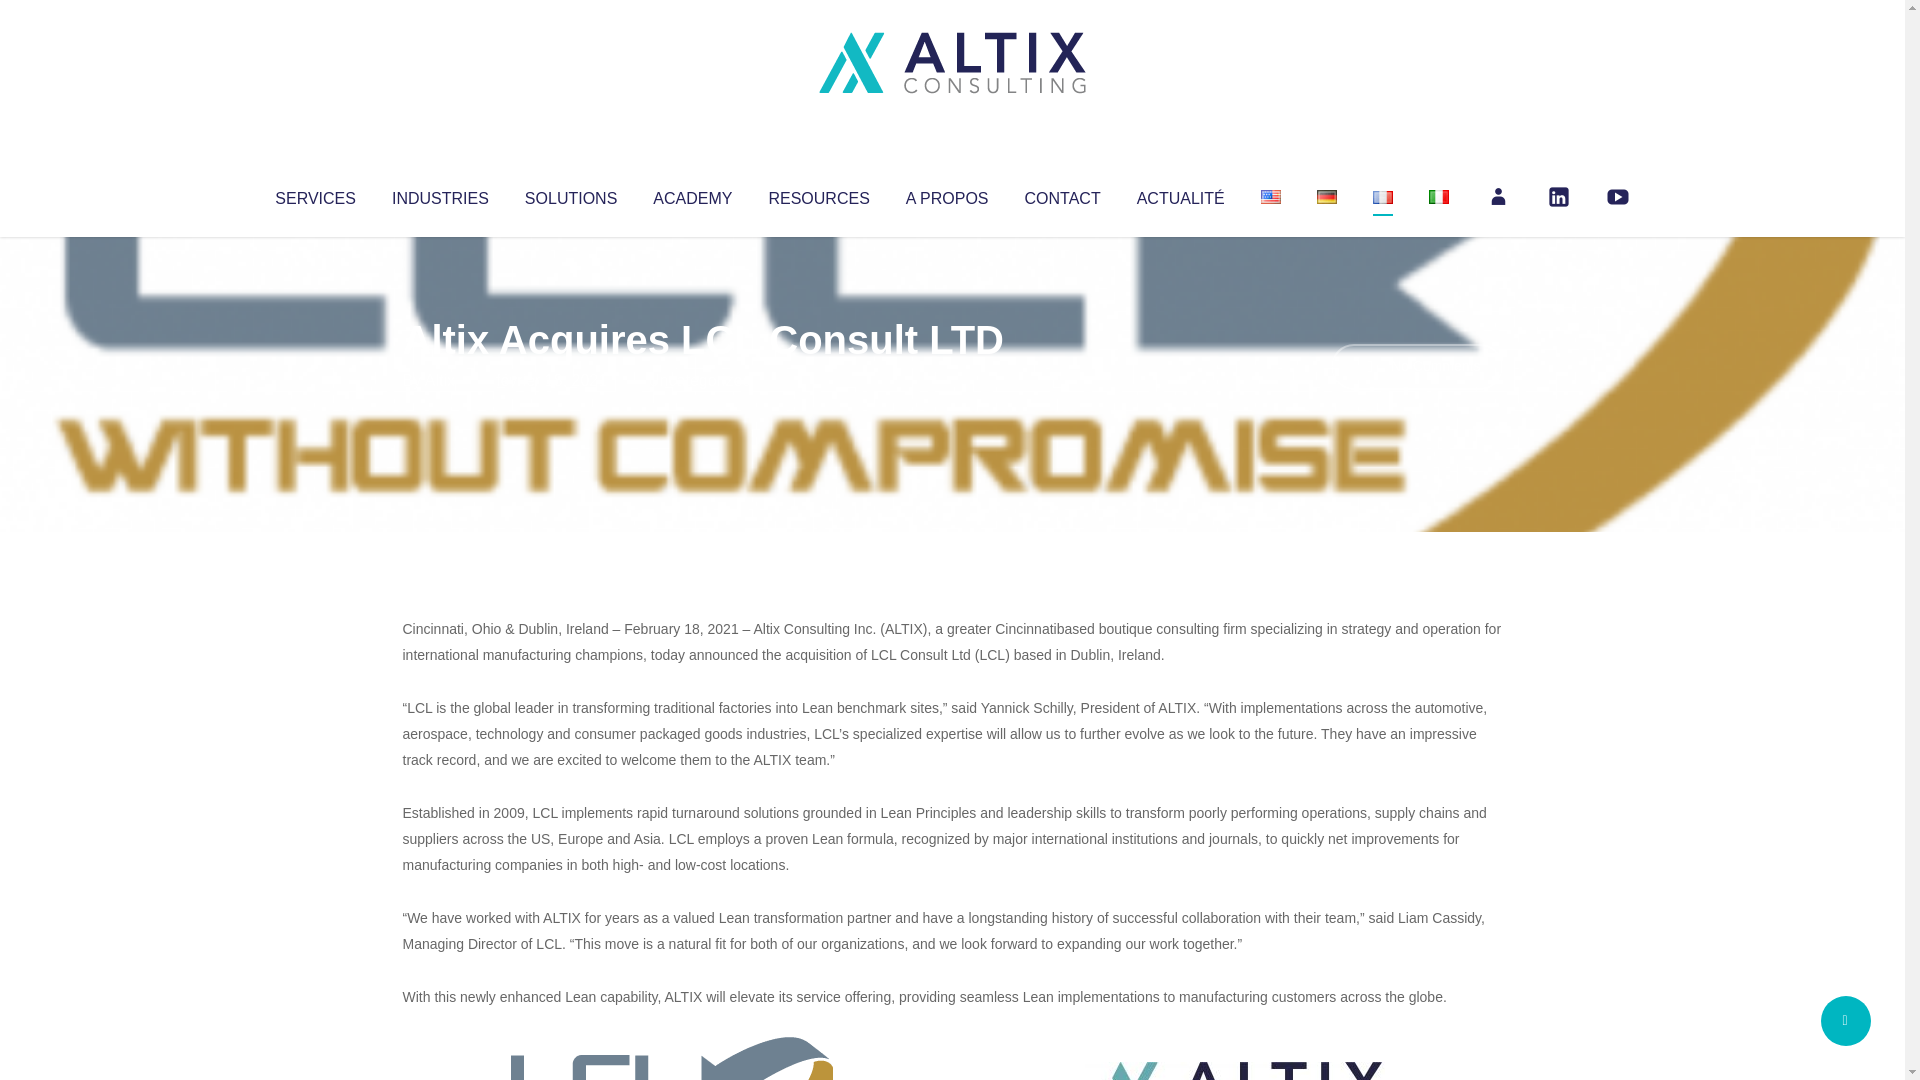 The image size is (1920, 1080). Describe the element at coordinates (570, 194) in the screenshot. I see `SOLUTIONS` at that location.